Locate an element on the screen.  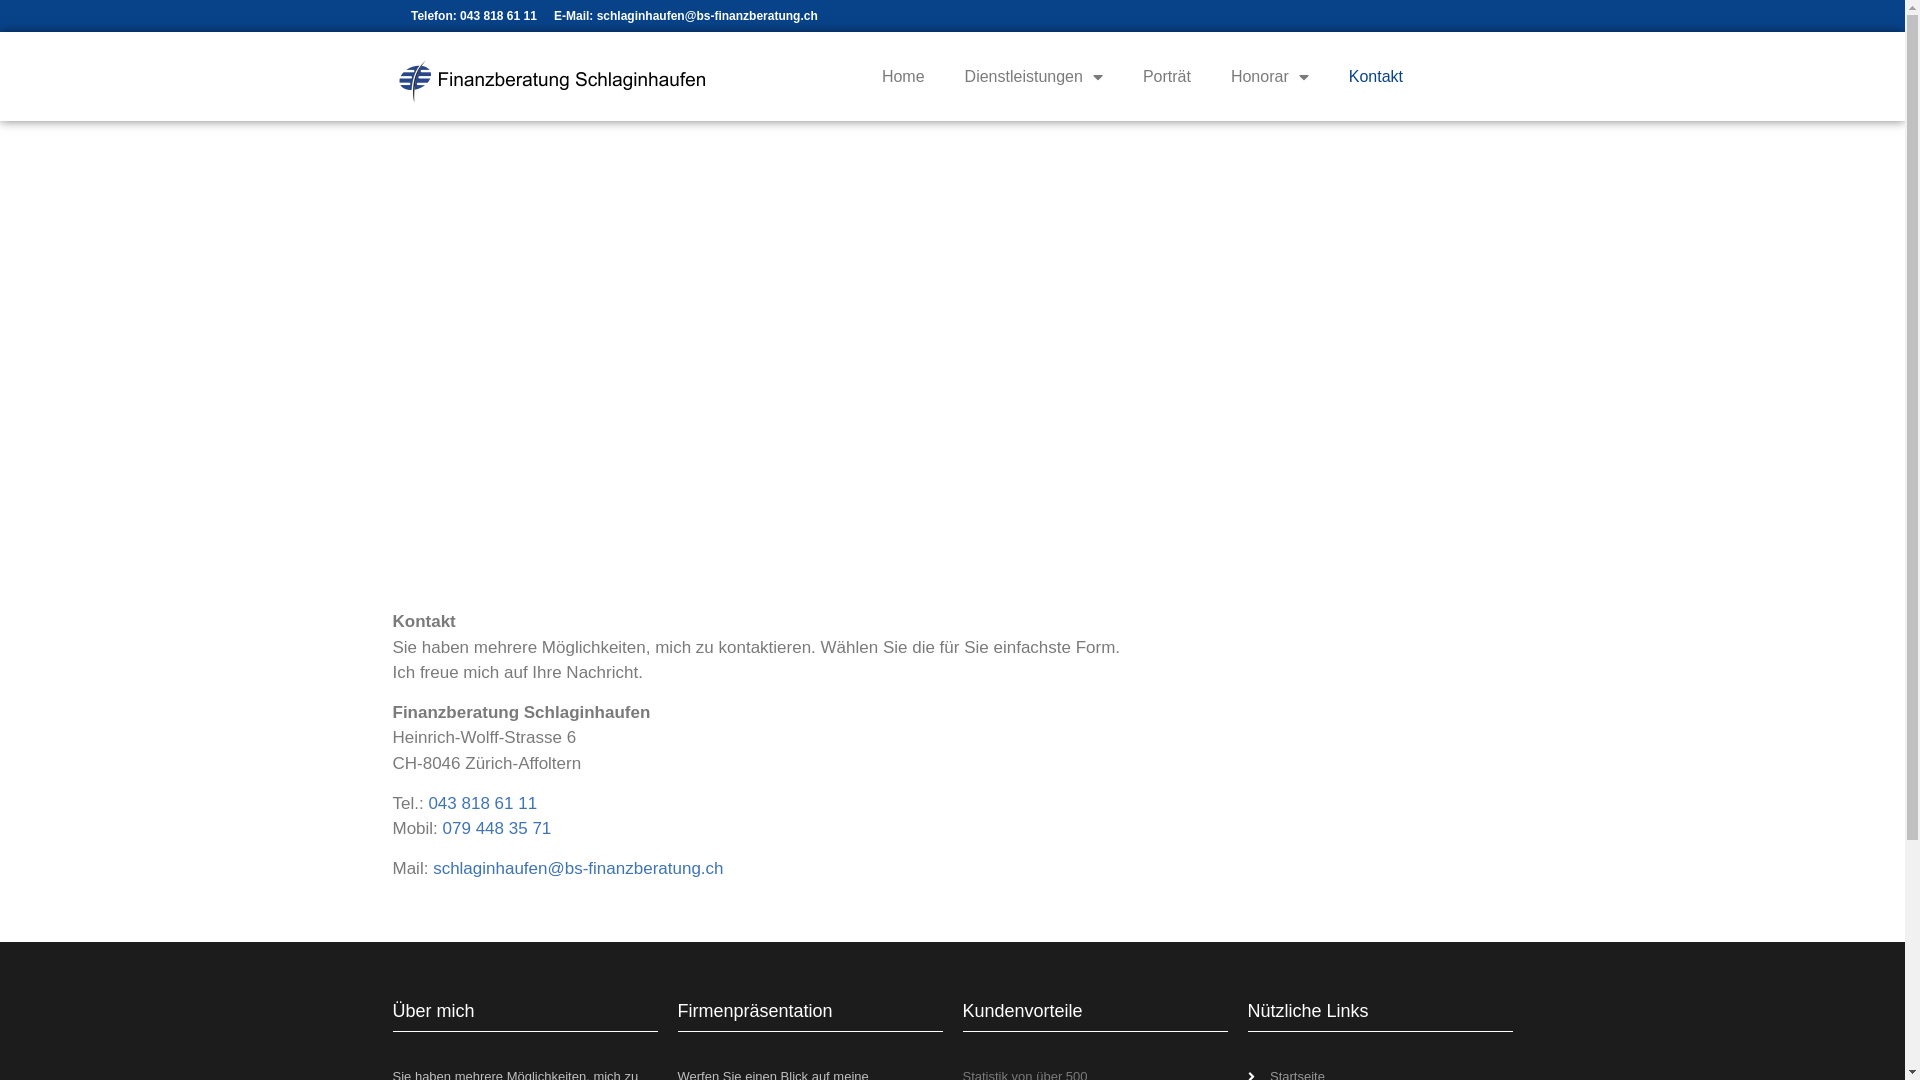
Kontakt is located at coordinates (1376, 77).